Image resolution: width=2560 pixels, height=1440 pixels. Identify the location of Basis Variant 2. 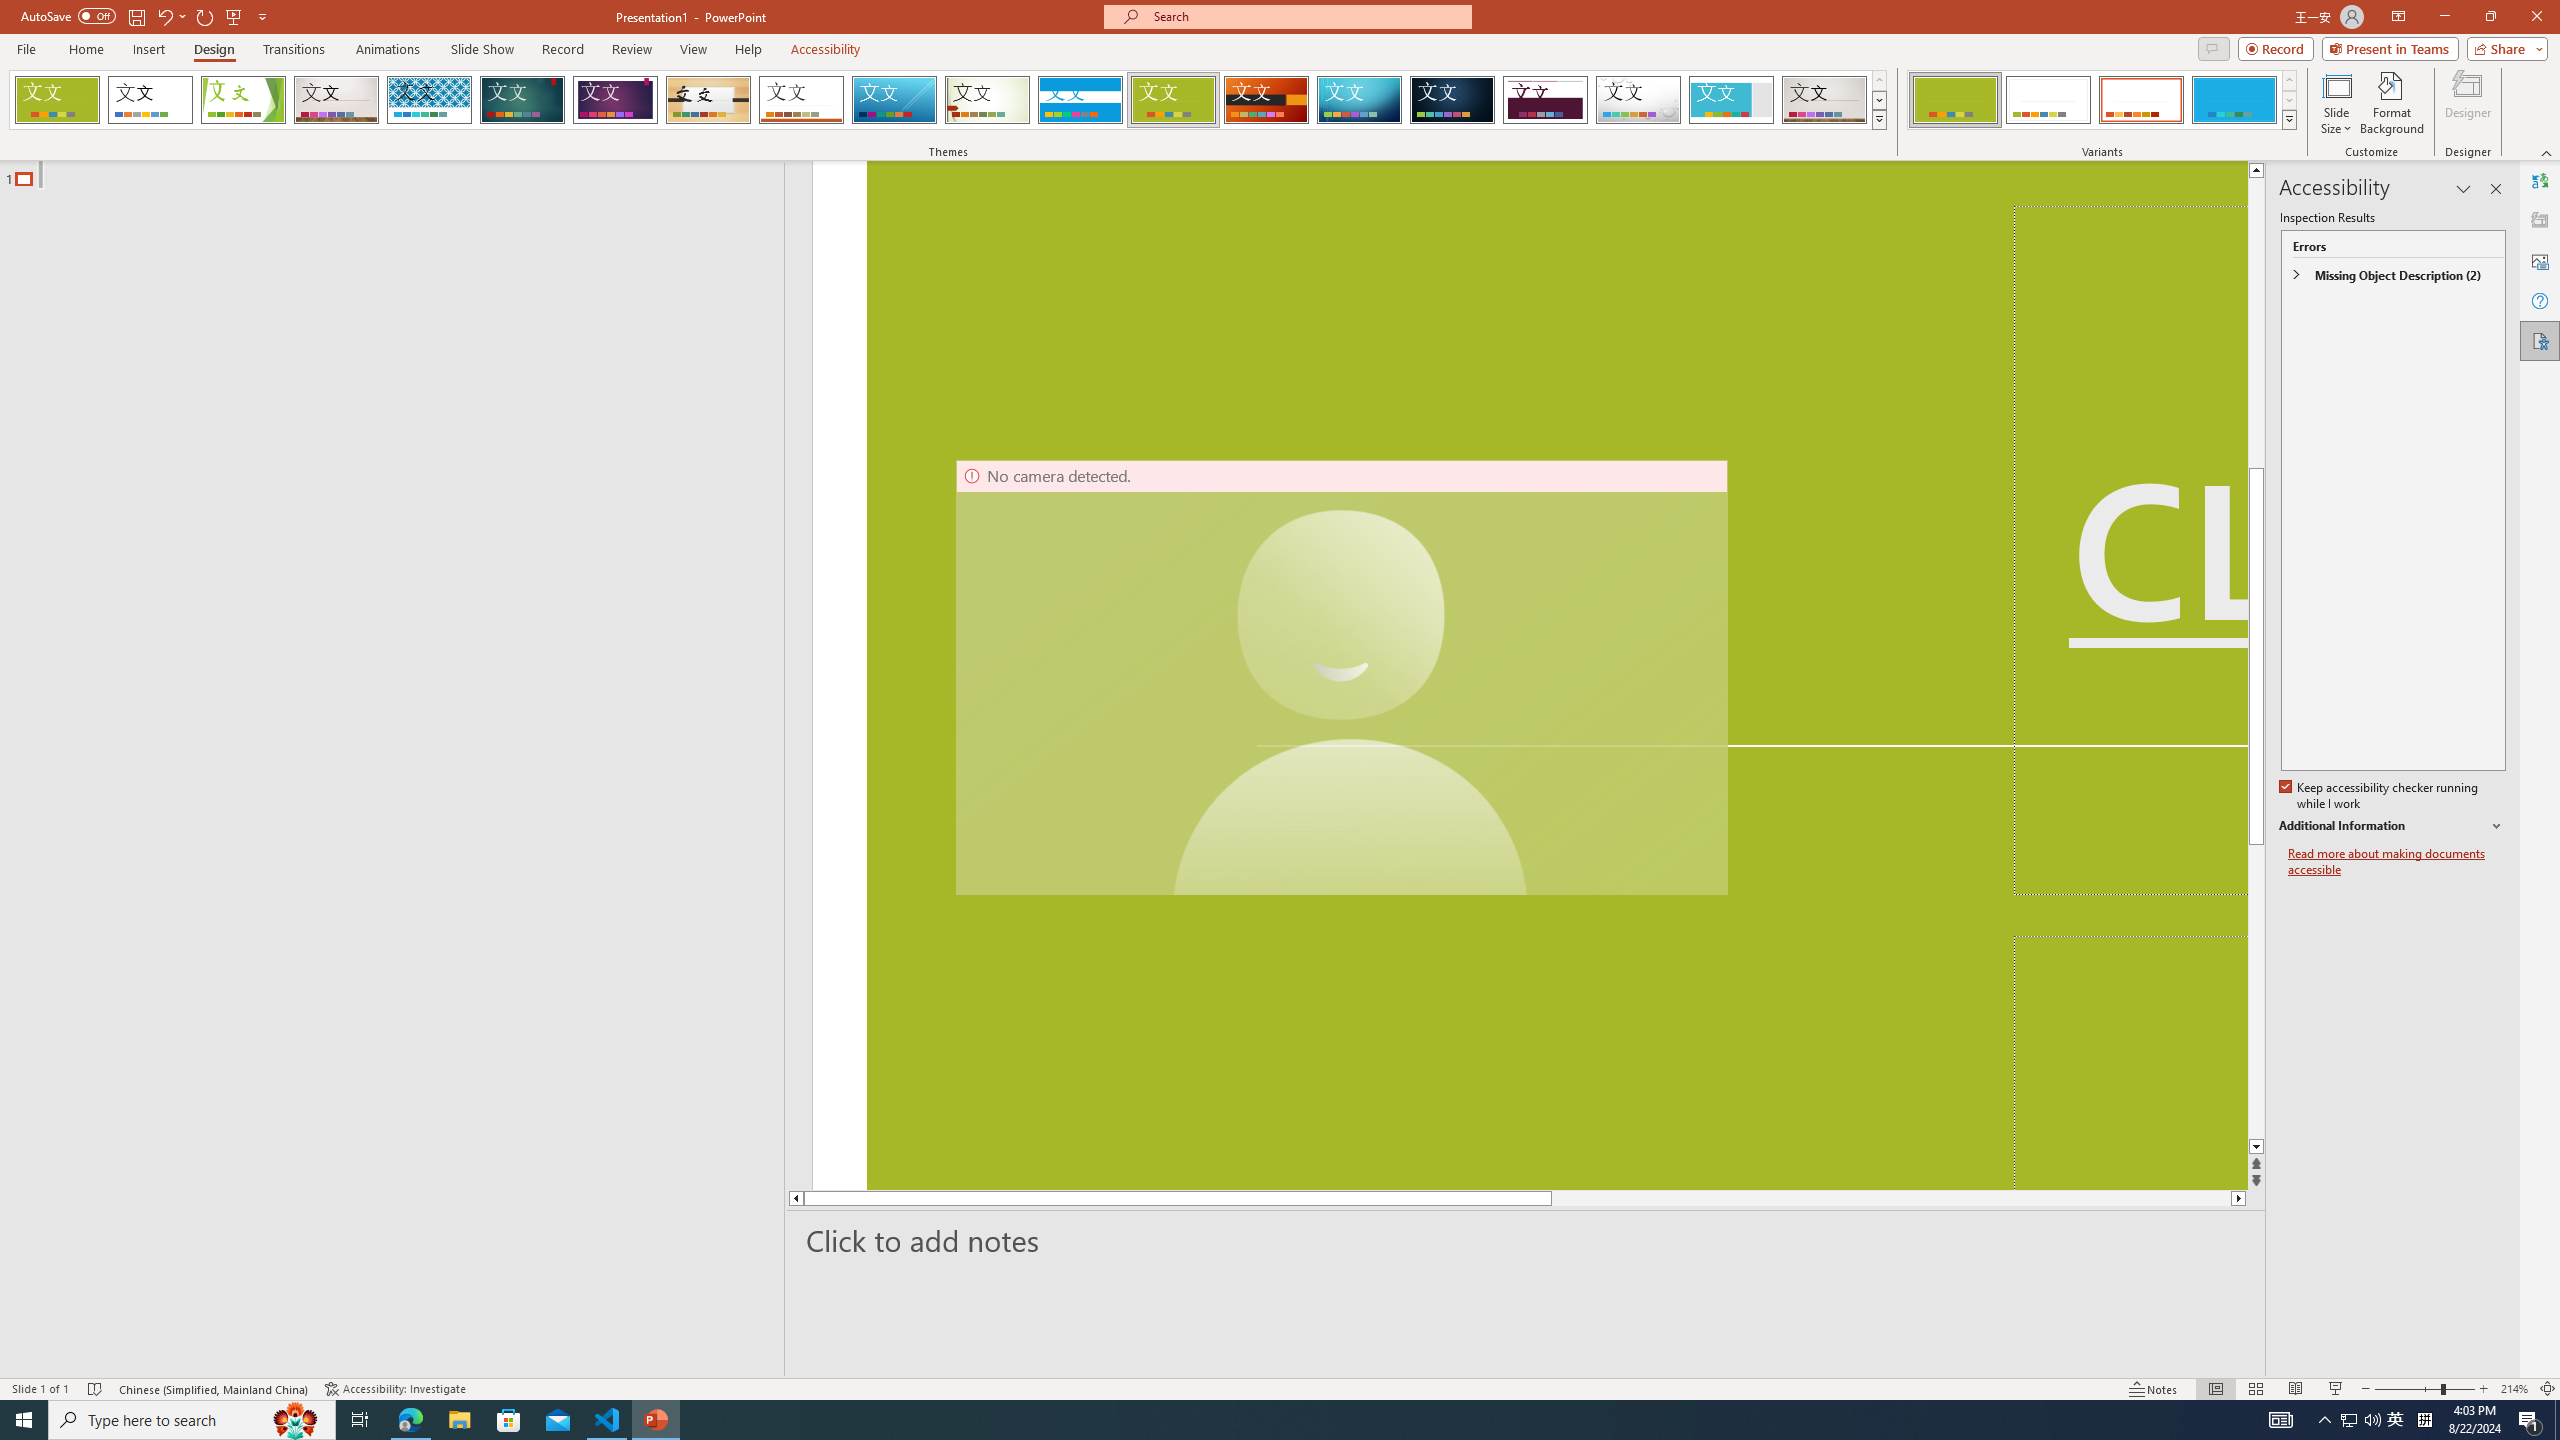
(2048, 100).